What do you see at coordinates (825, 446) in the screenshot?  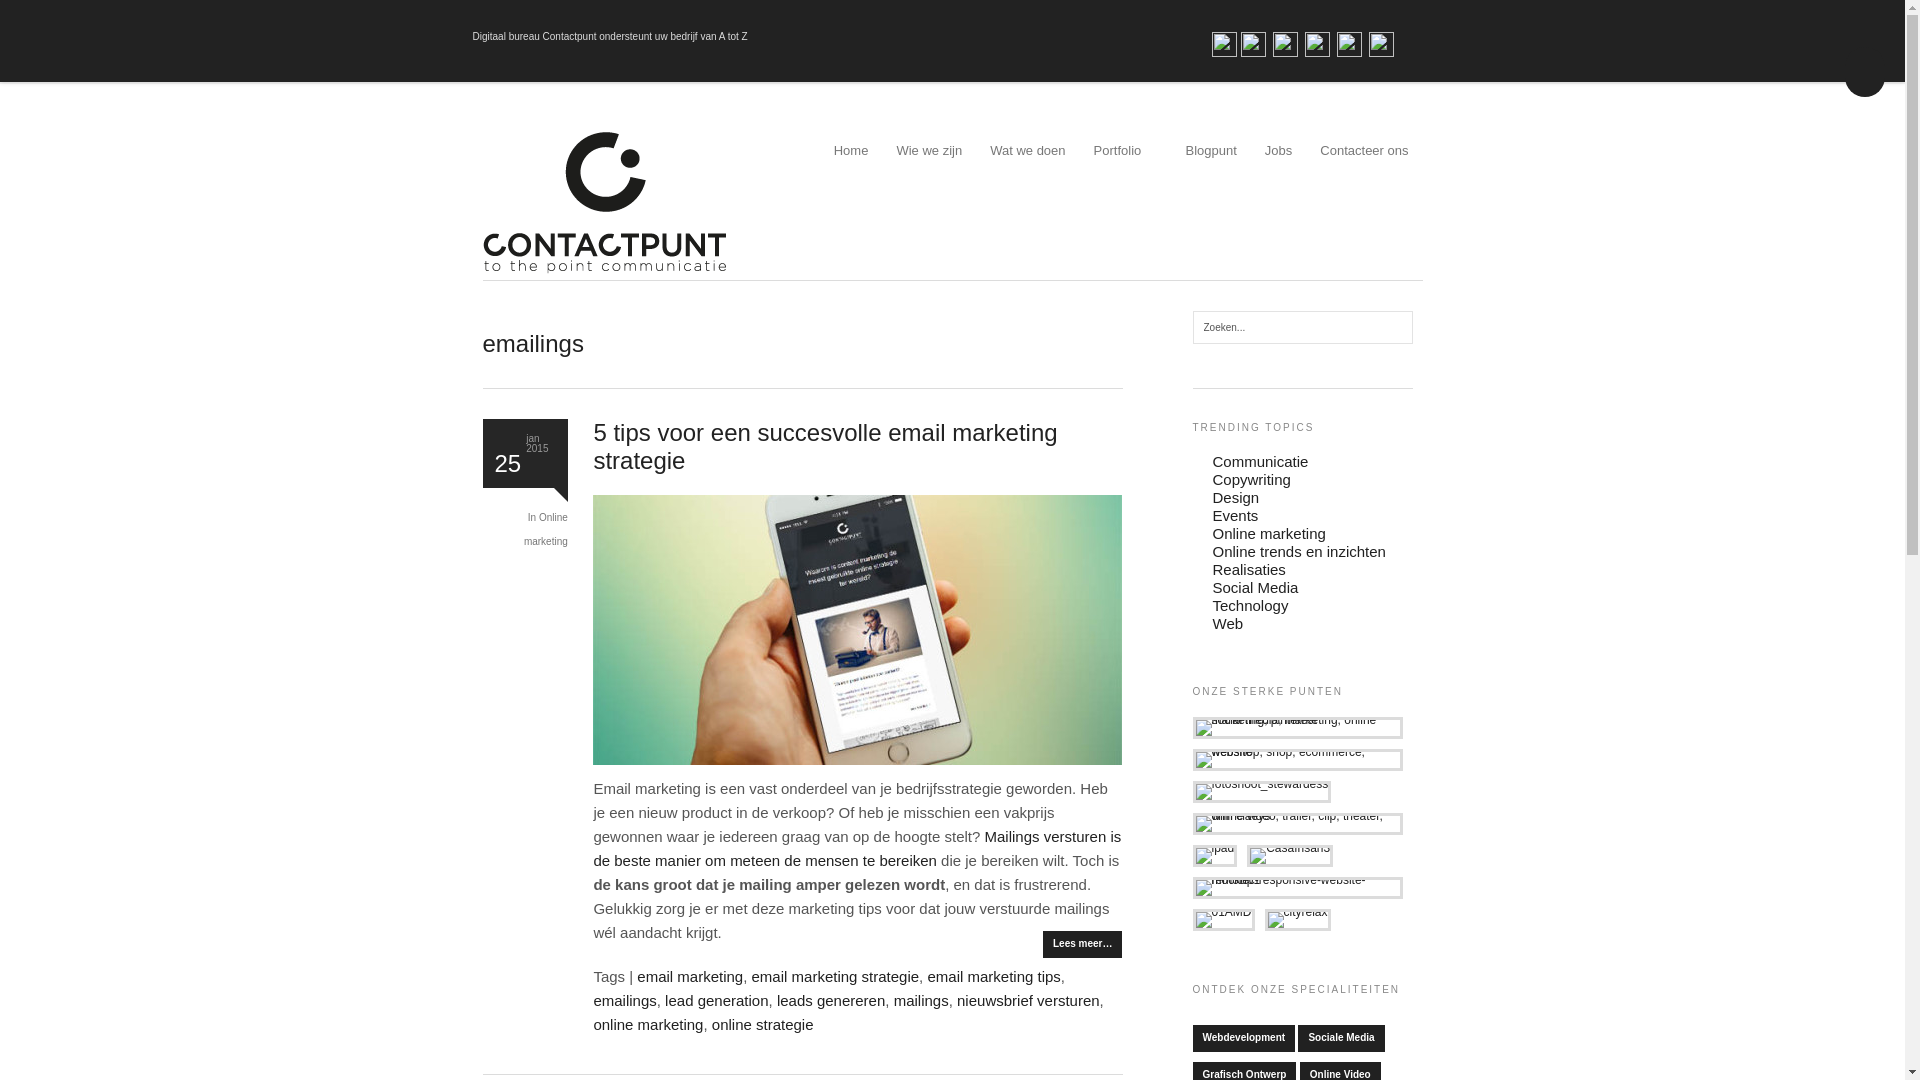 I see `5 tips voor een succesvolle email marketing strategie` at bounding box center [825, 446].